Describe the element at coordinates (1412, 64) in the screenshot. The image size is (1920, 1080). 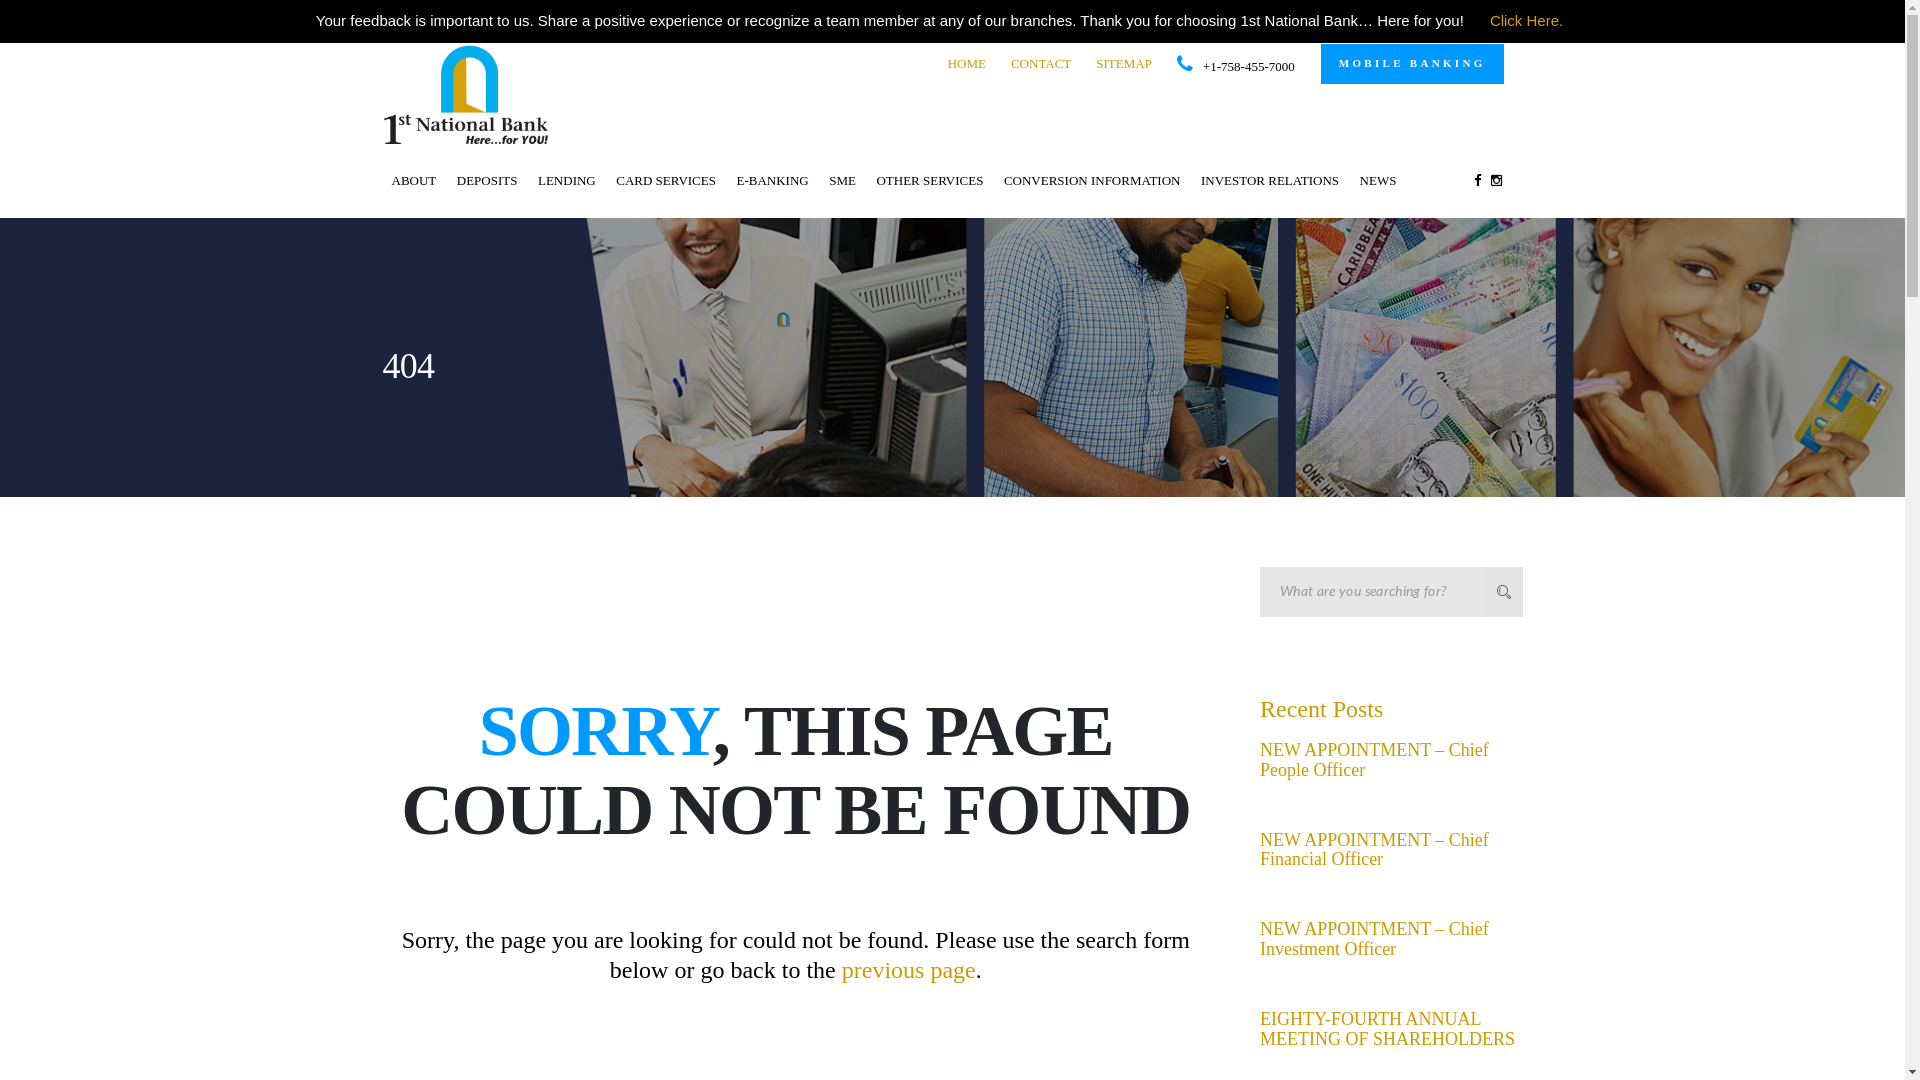
I see `MOBILE BANKING` at that location.